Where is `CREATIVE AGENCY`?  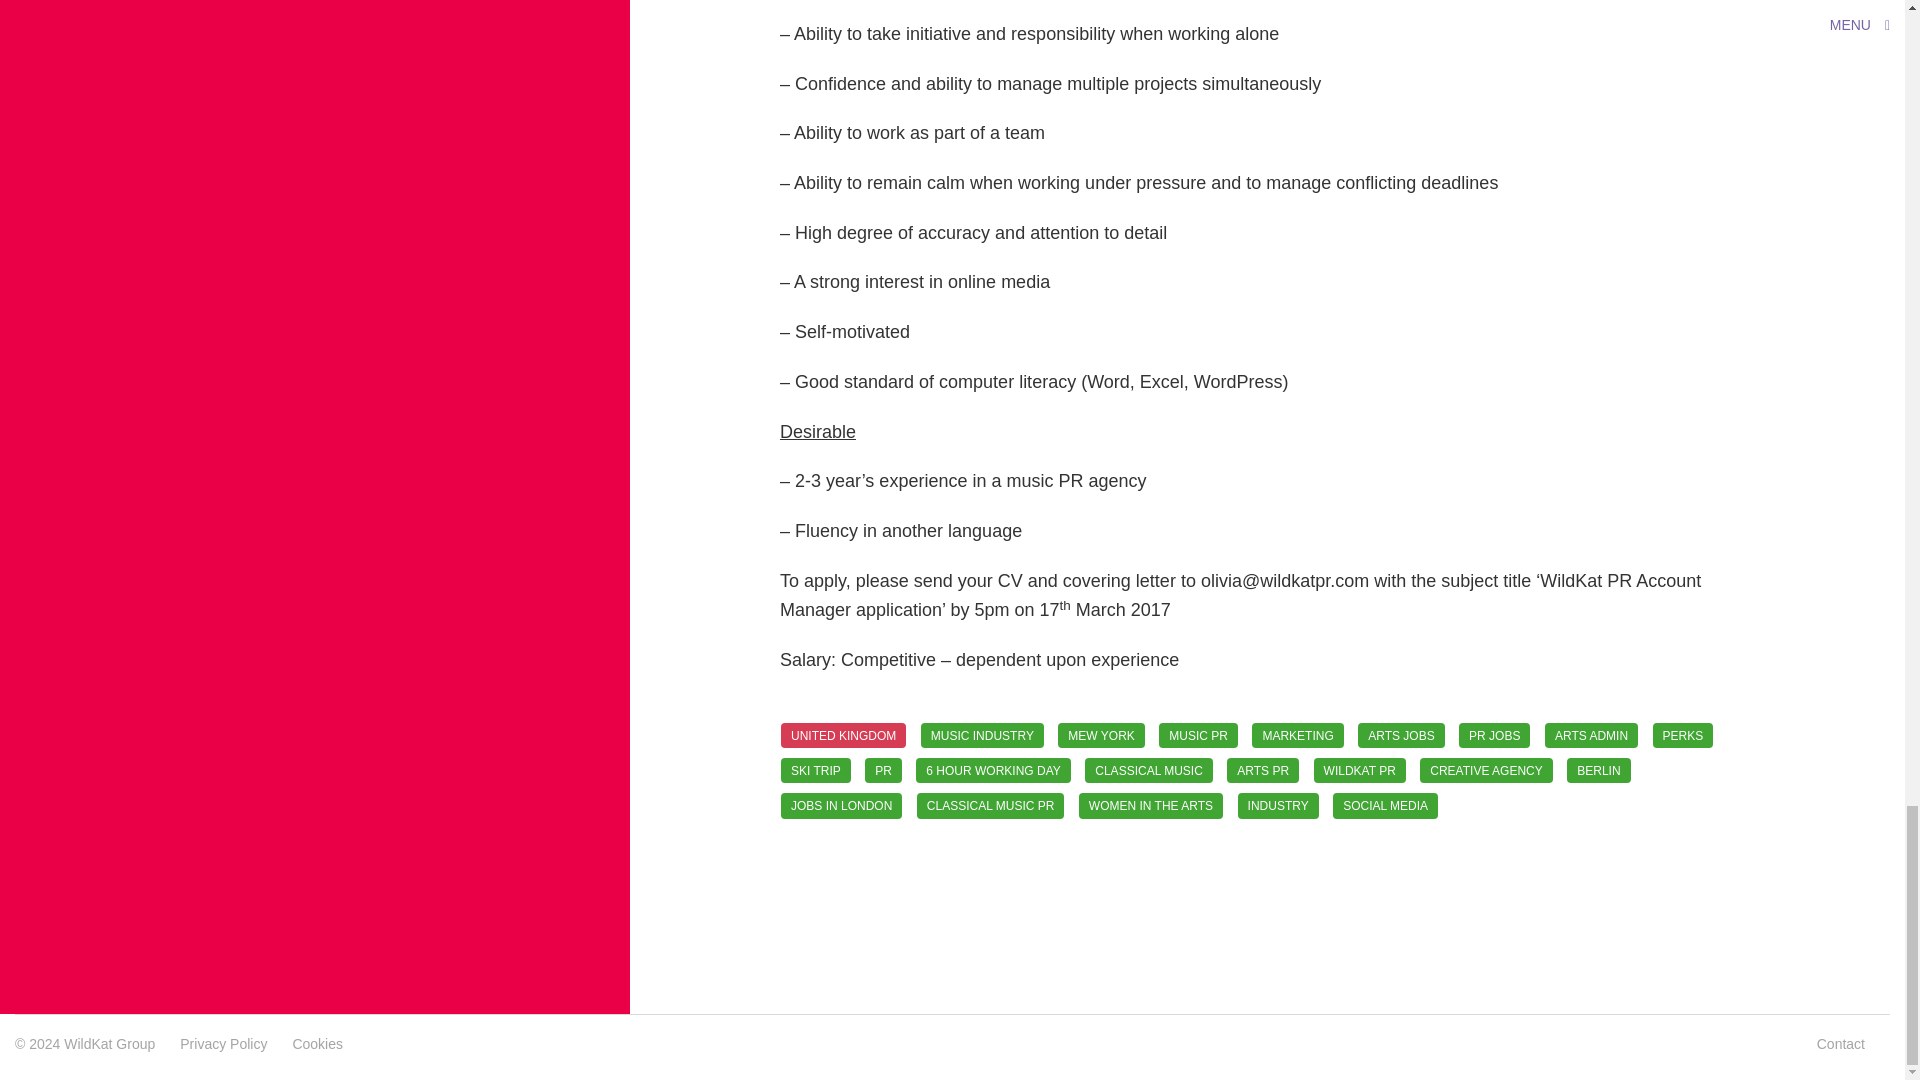
CREATIVE AGENCY is located at coordinates (1486, 770).